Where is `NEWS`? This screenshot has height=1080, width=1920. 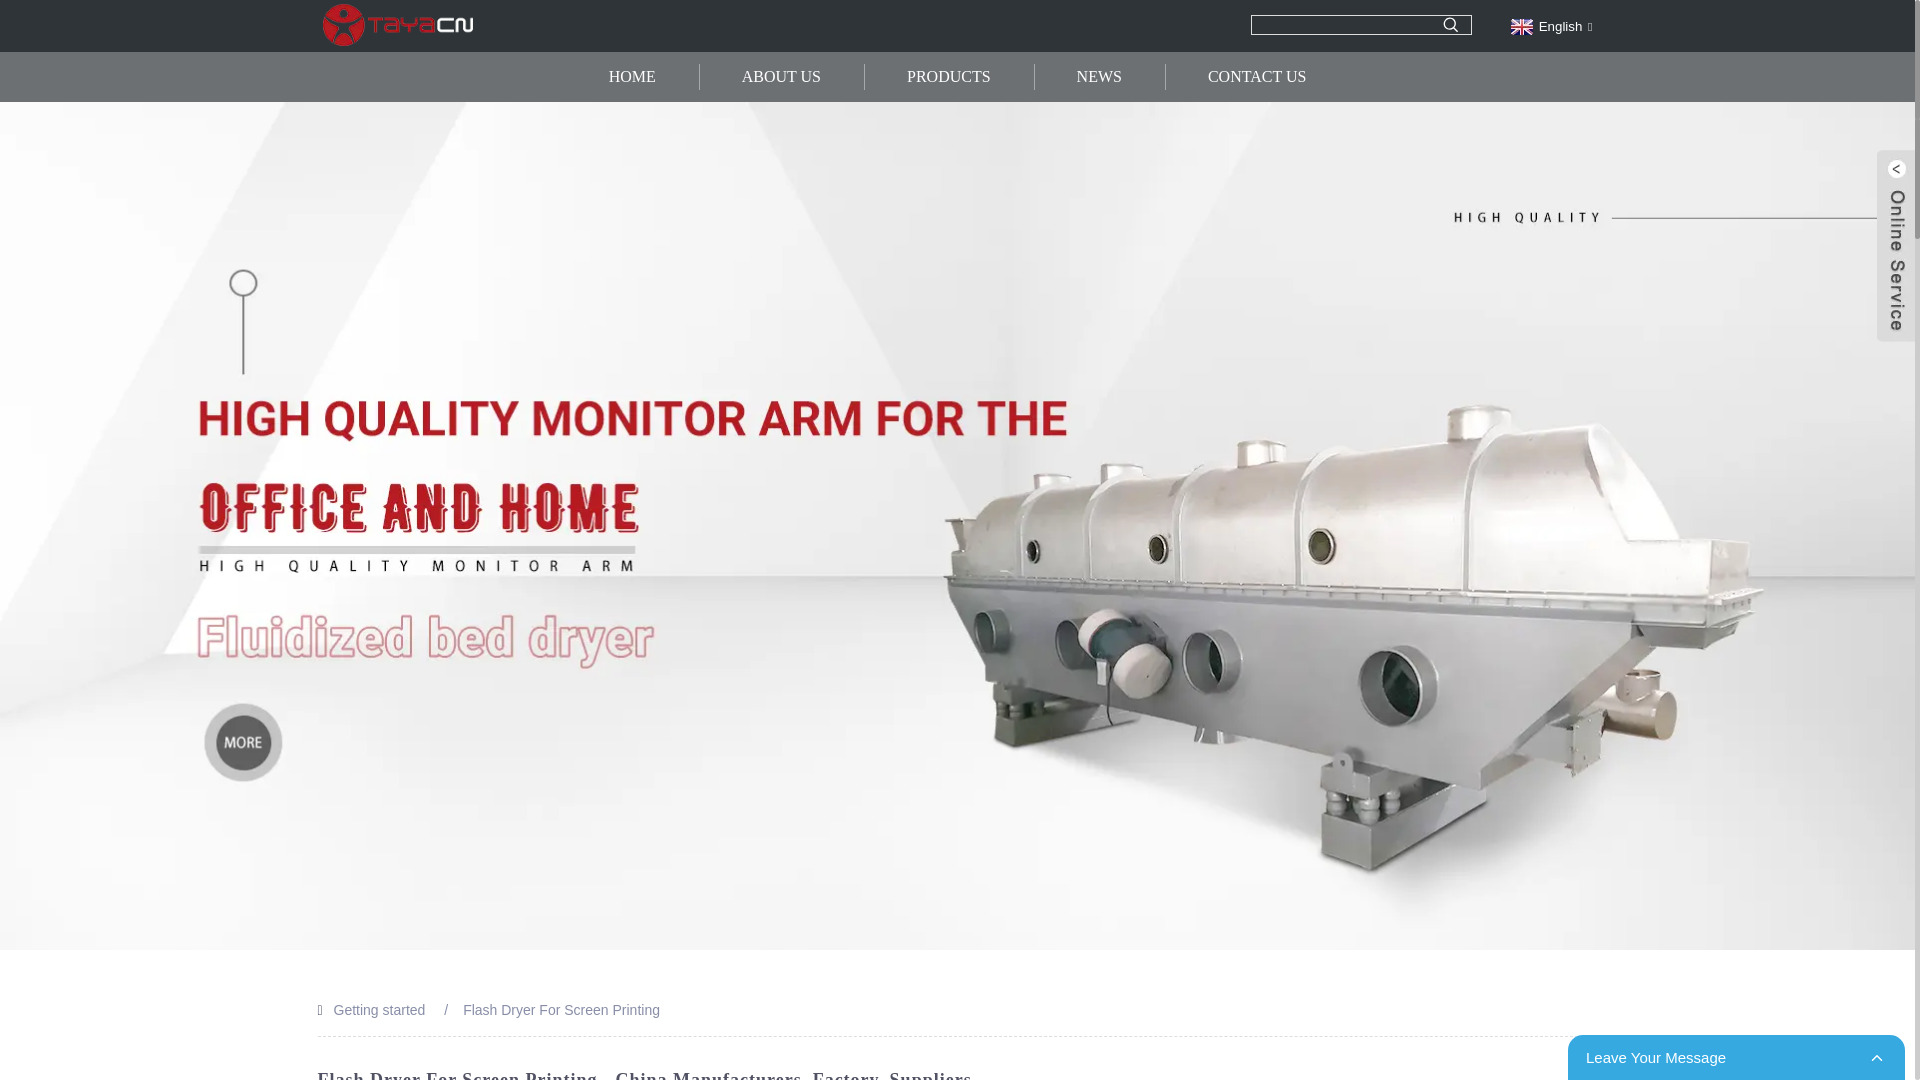
NEWS is located at coordinates (1100, 77).